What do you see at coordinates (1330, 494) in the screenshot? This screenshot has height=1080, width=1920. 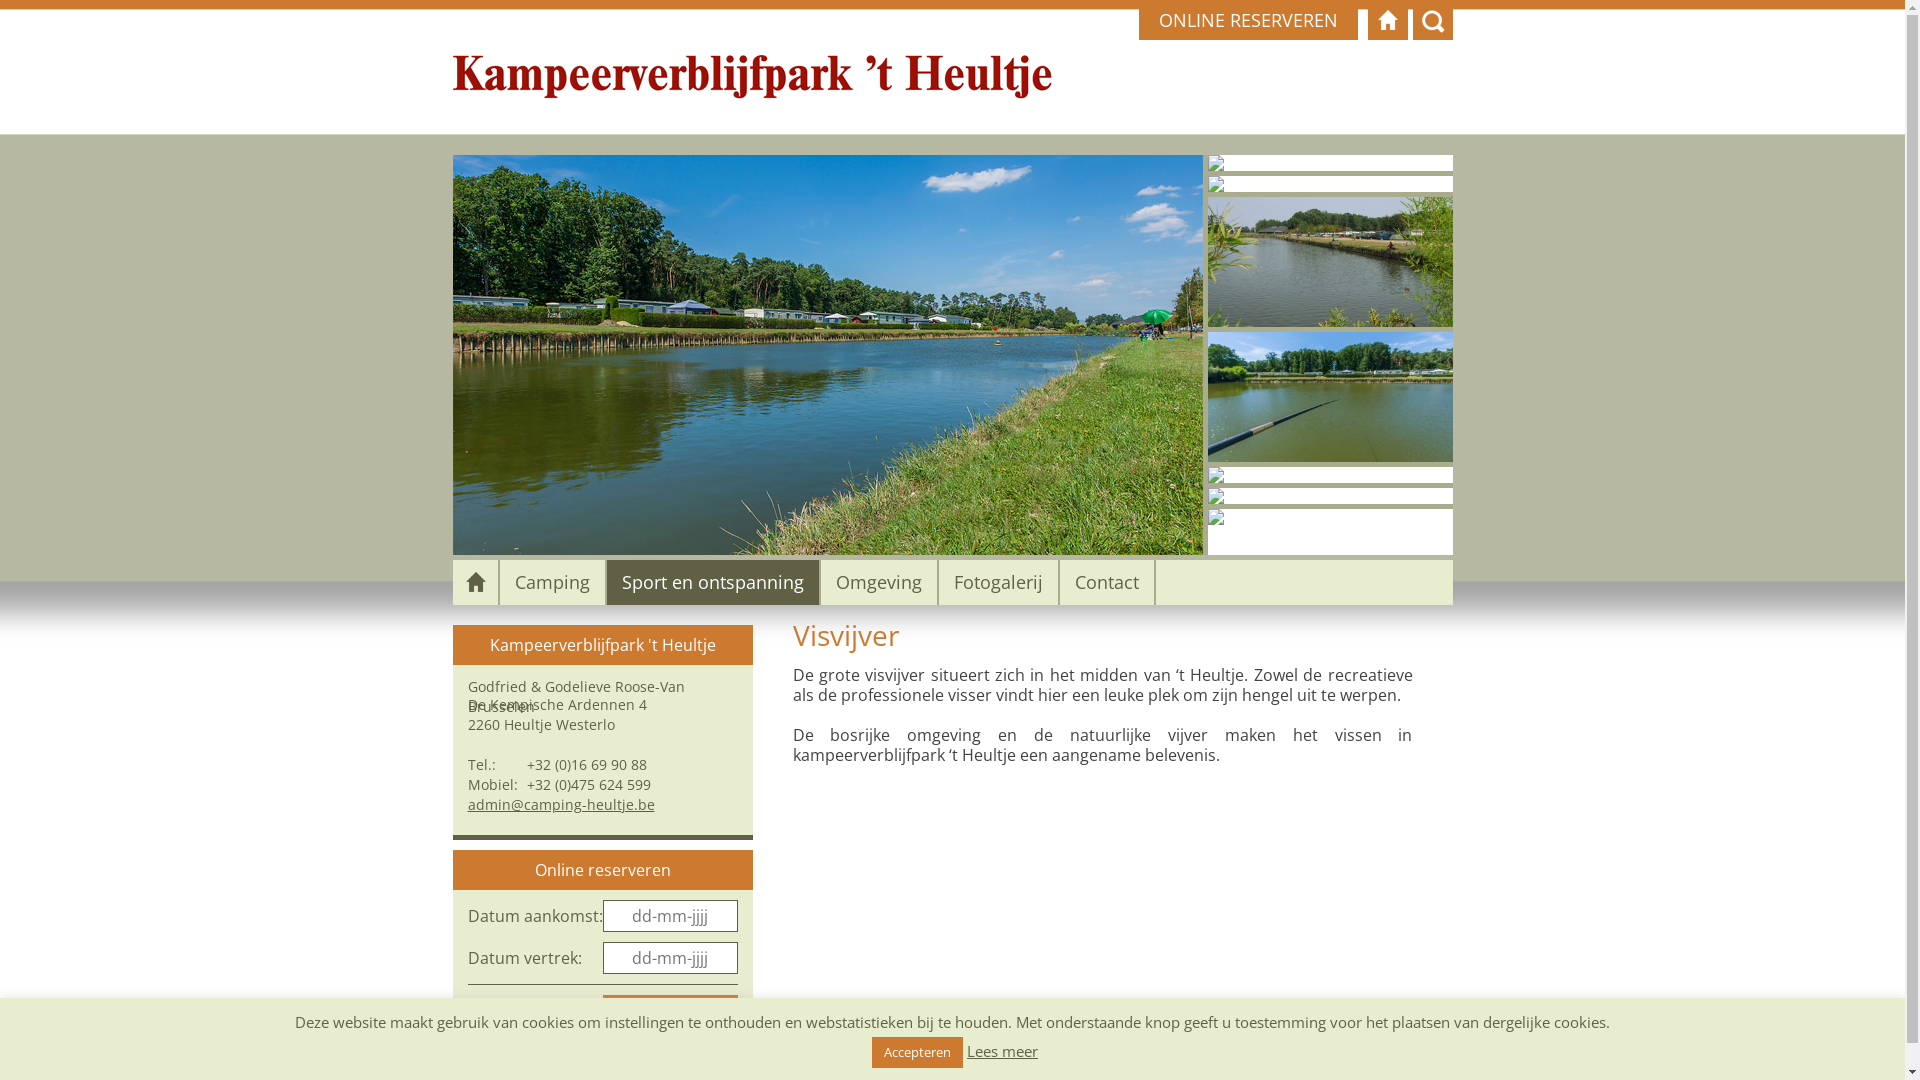 I see ` ` at bounding box center [1330, 494].